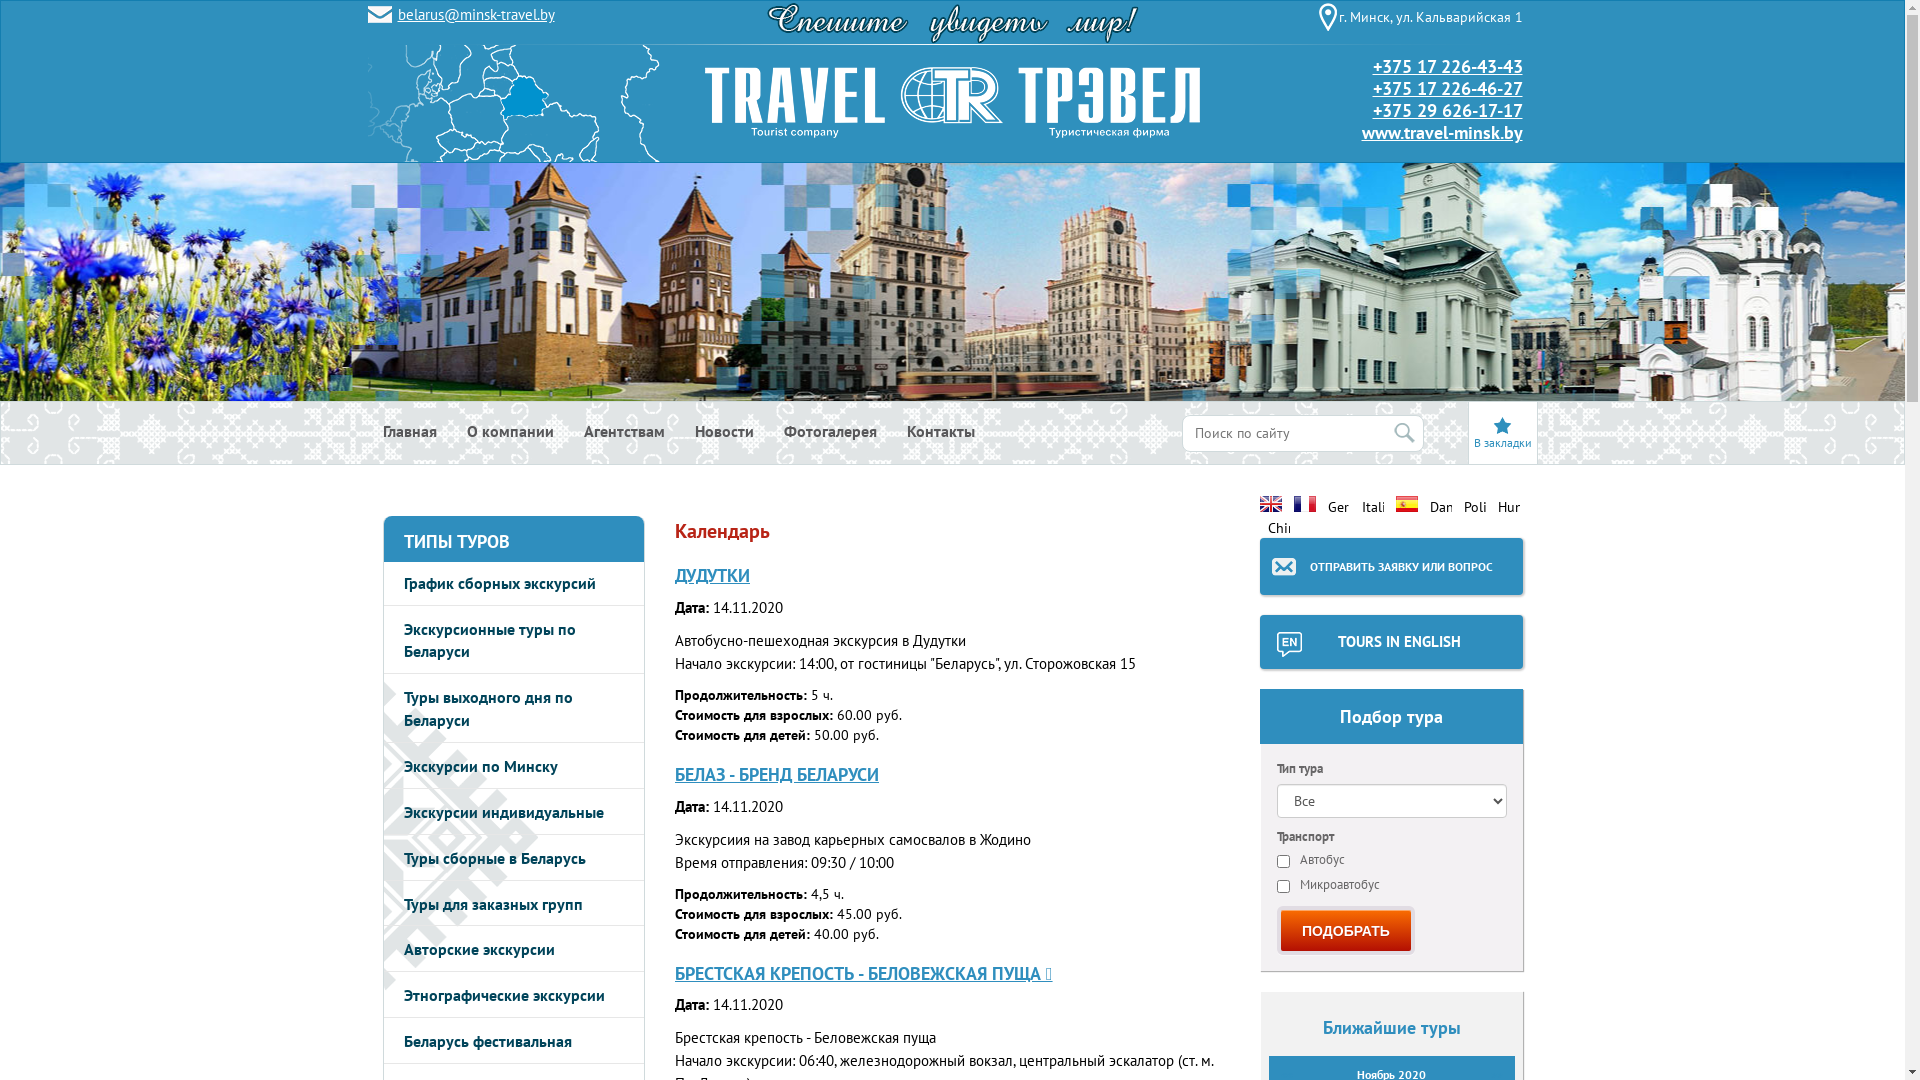 This screenshot has height=1080, width=1920. What do you see at coordinates (1279, 525) in the screenshot?
I see `ru|zh` at bounding box center [1279, 525].